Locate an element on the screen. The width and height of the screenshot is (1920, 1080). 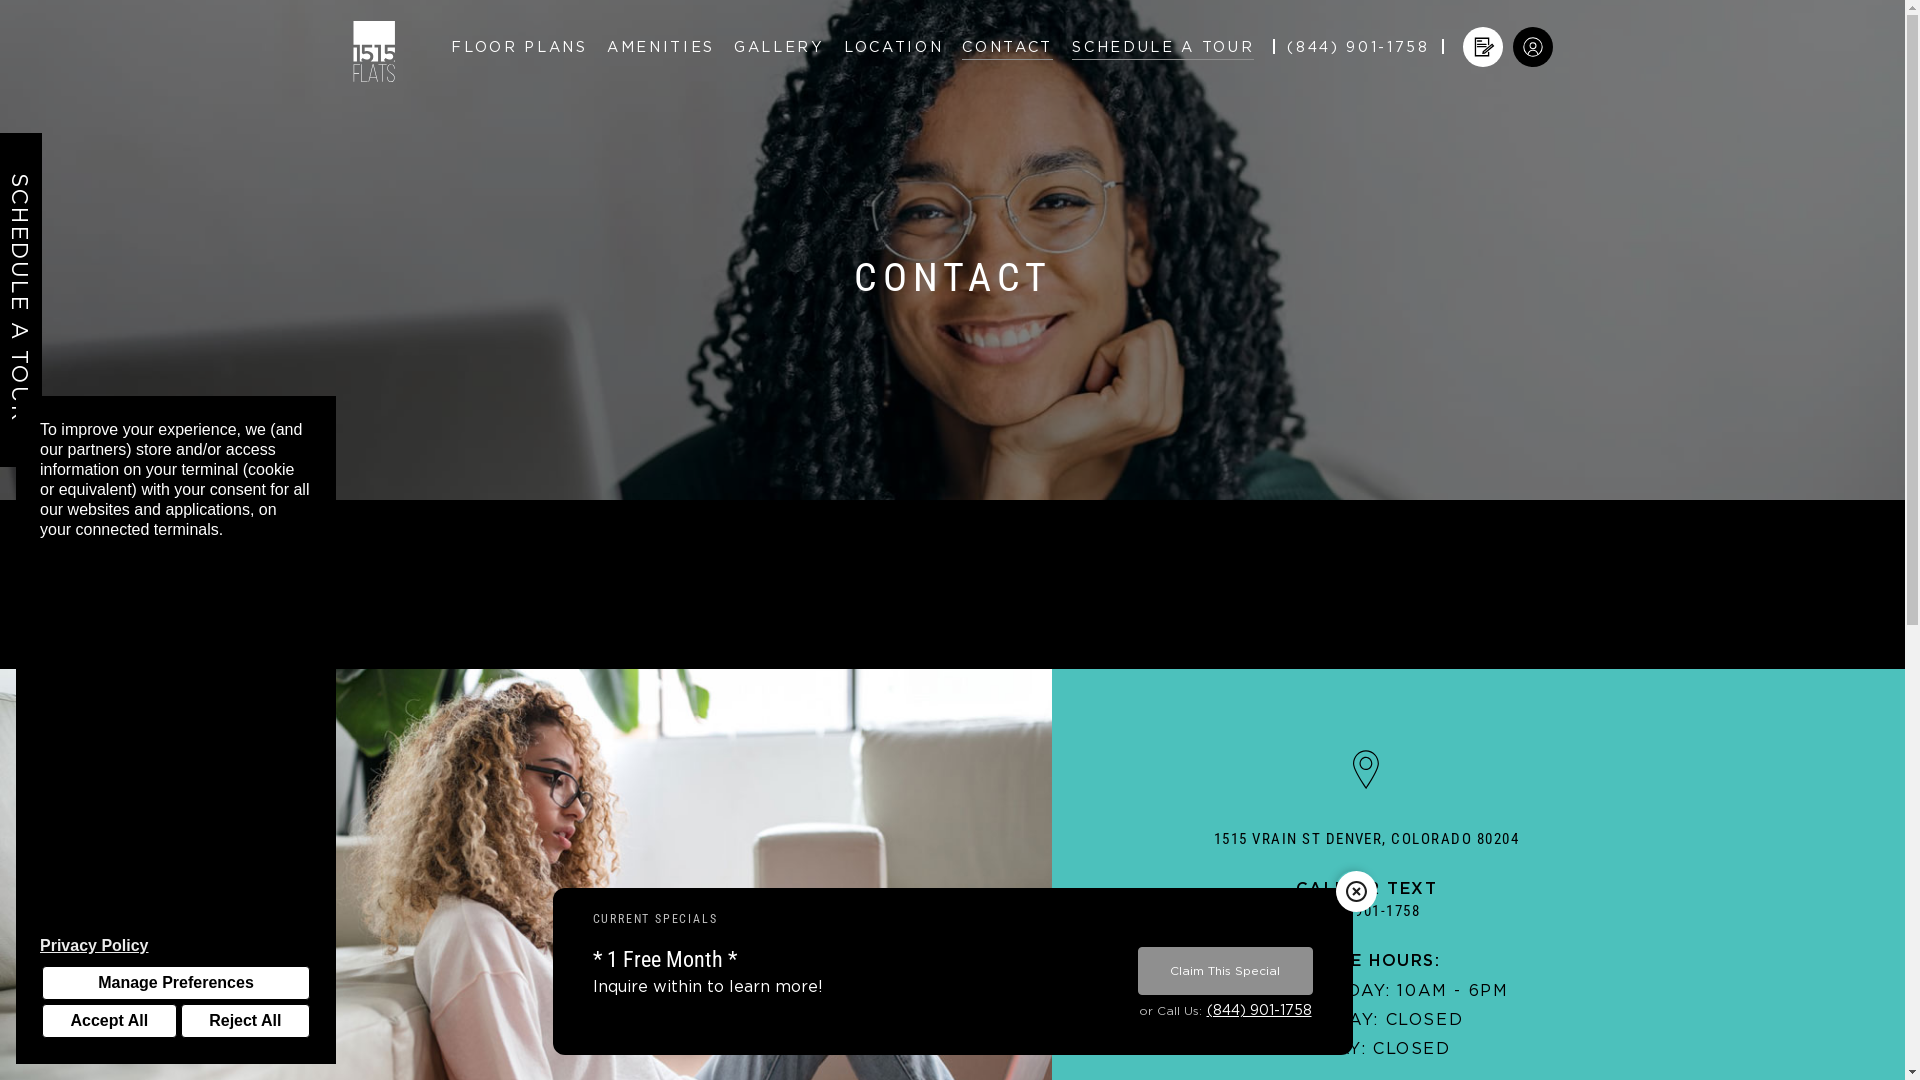
(844) 901-1758 is located at coordinates (1258, 1010).